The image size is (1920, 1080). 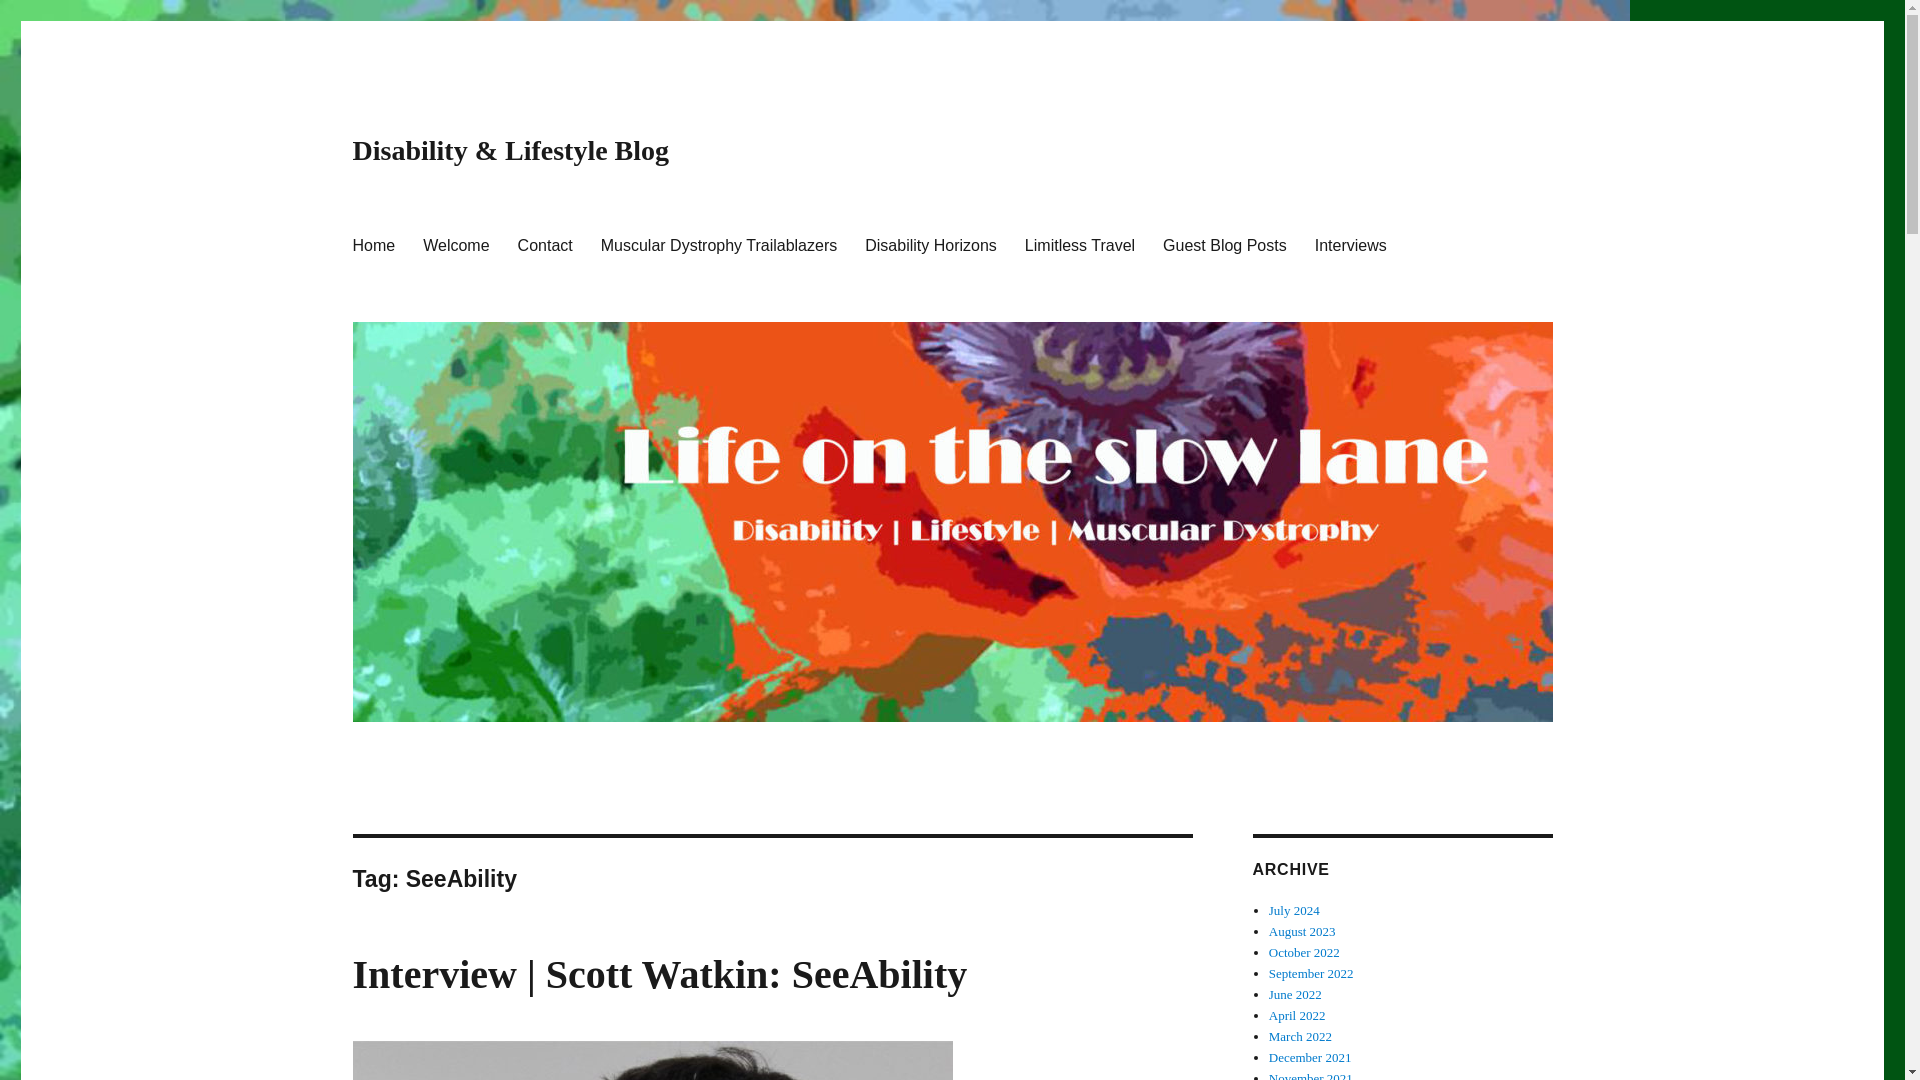 What do you see at coordinates (1224, 244) in the screenshot?
I see `Guest Blog Posts` at bounding box center [1224, 244].